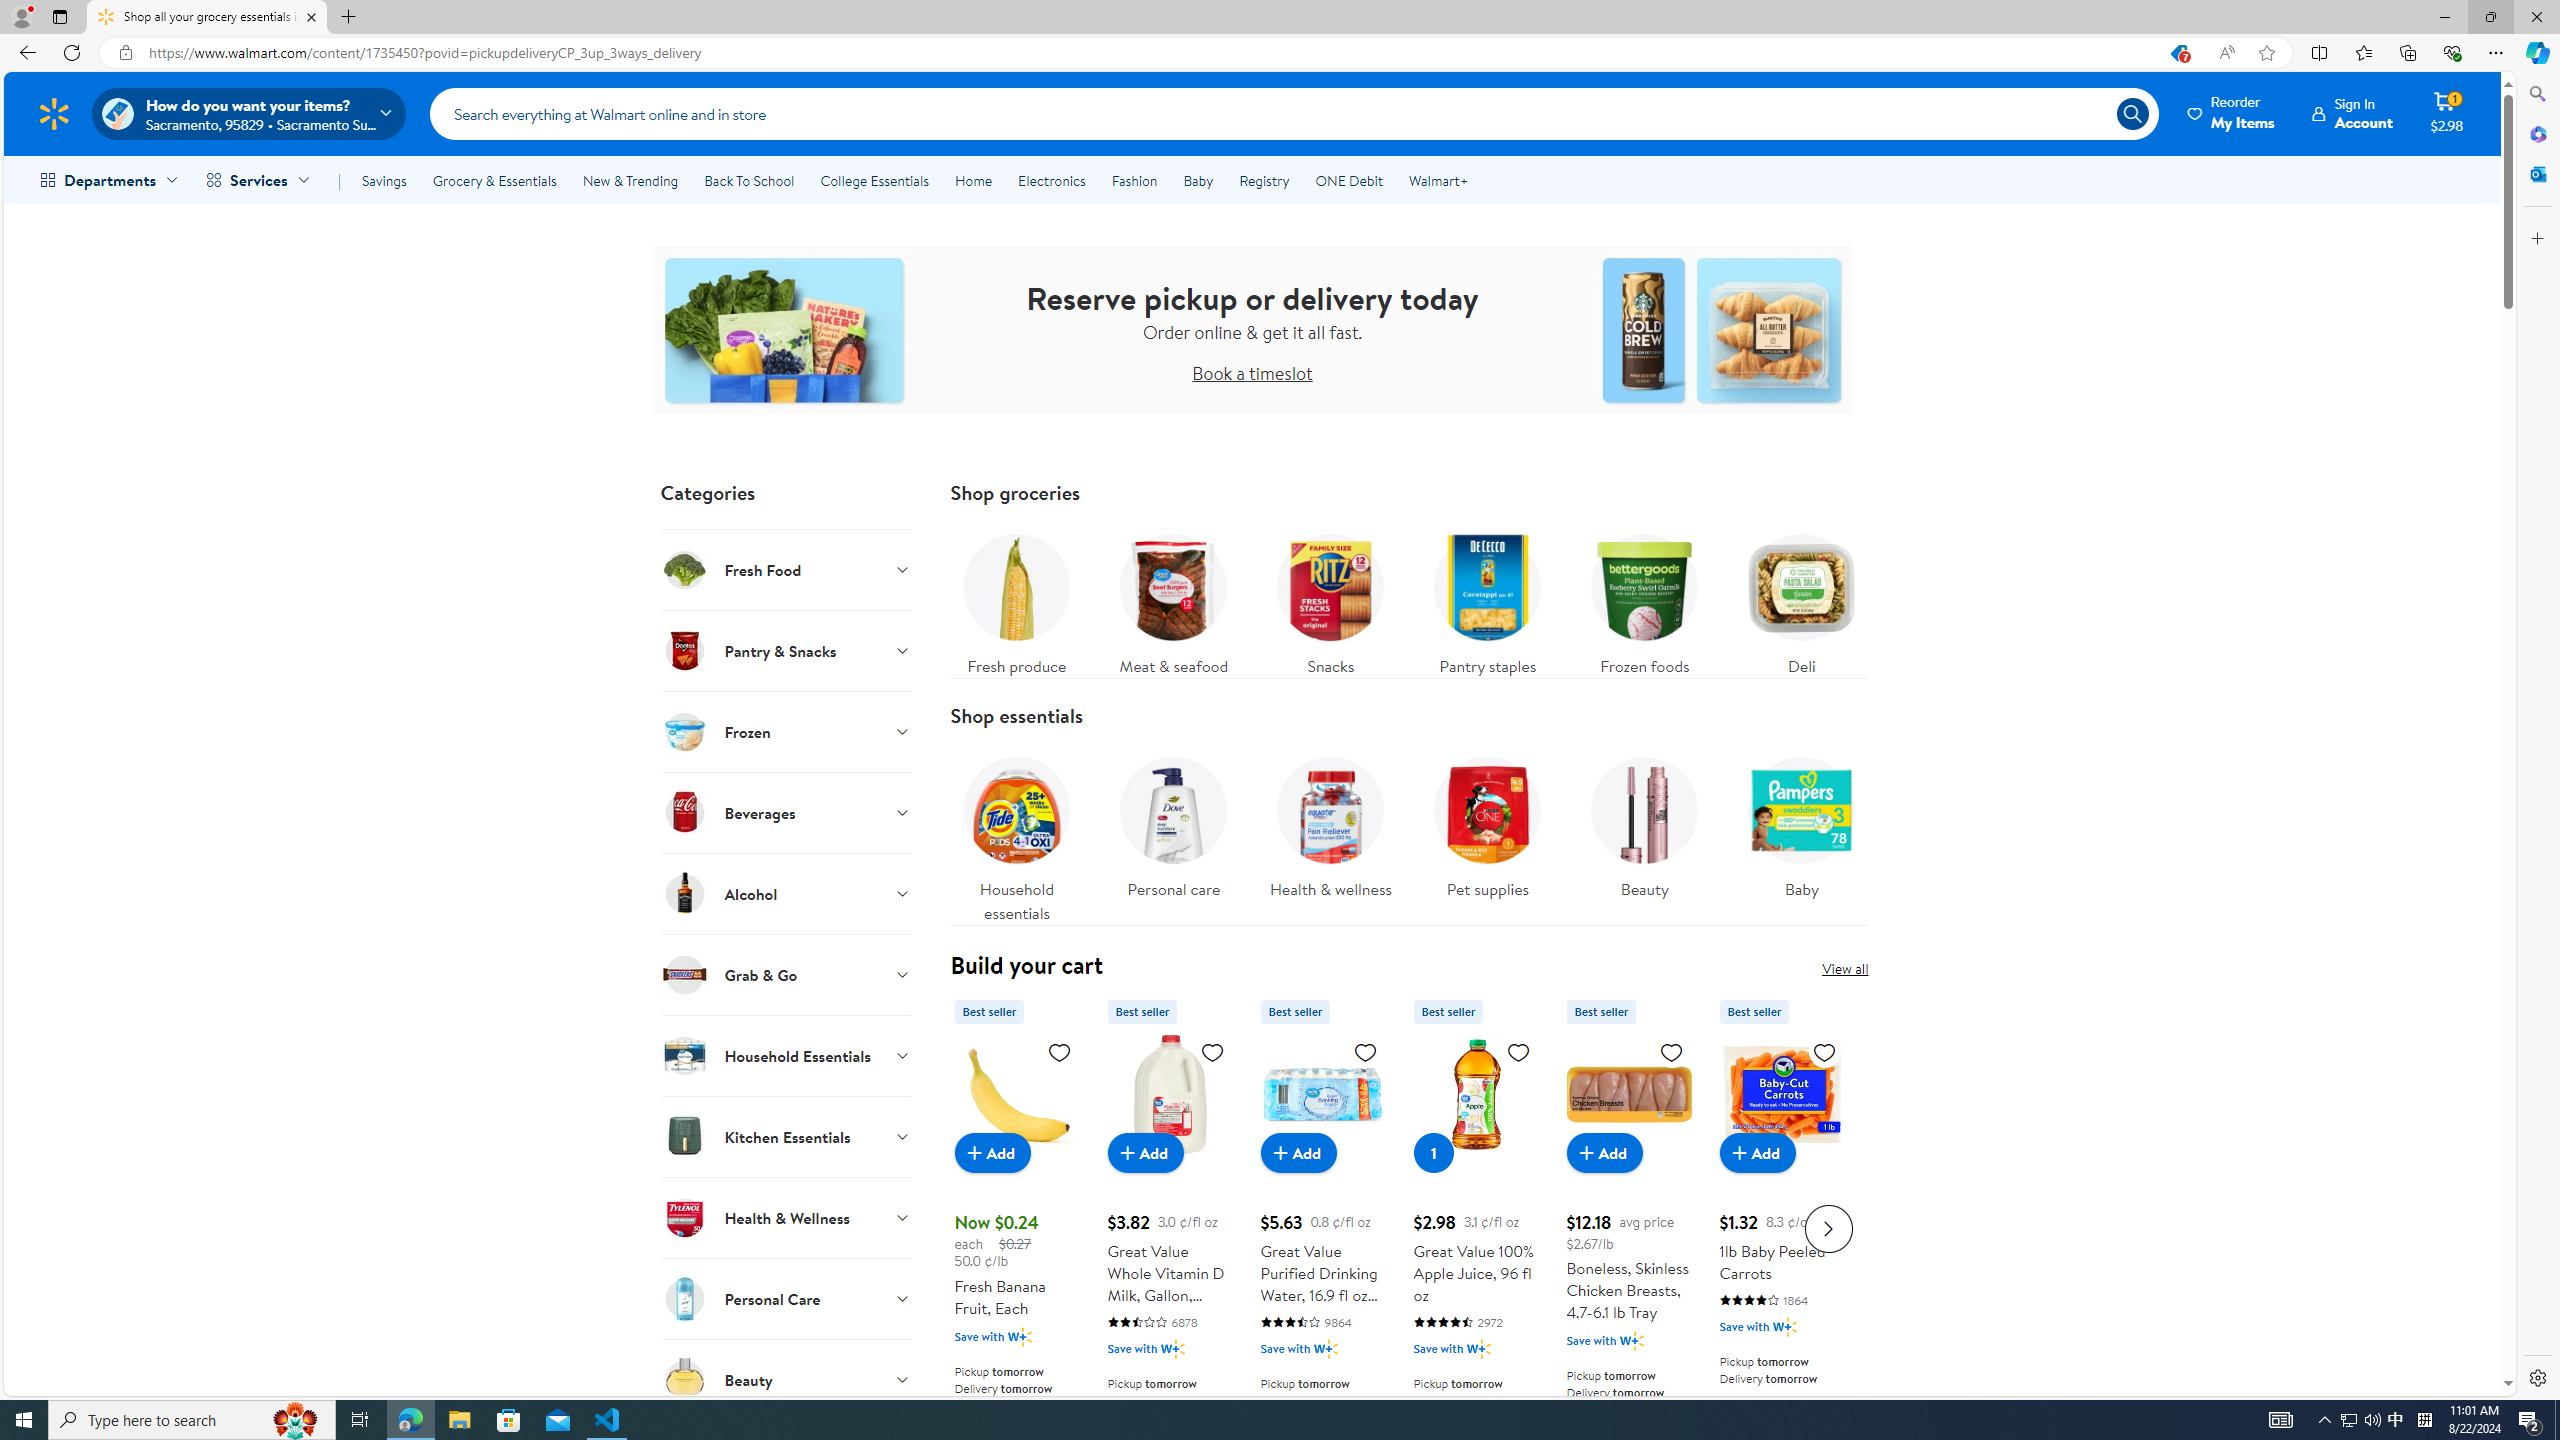  I want to click on Frozen foods, so click(1644, 600).